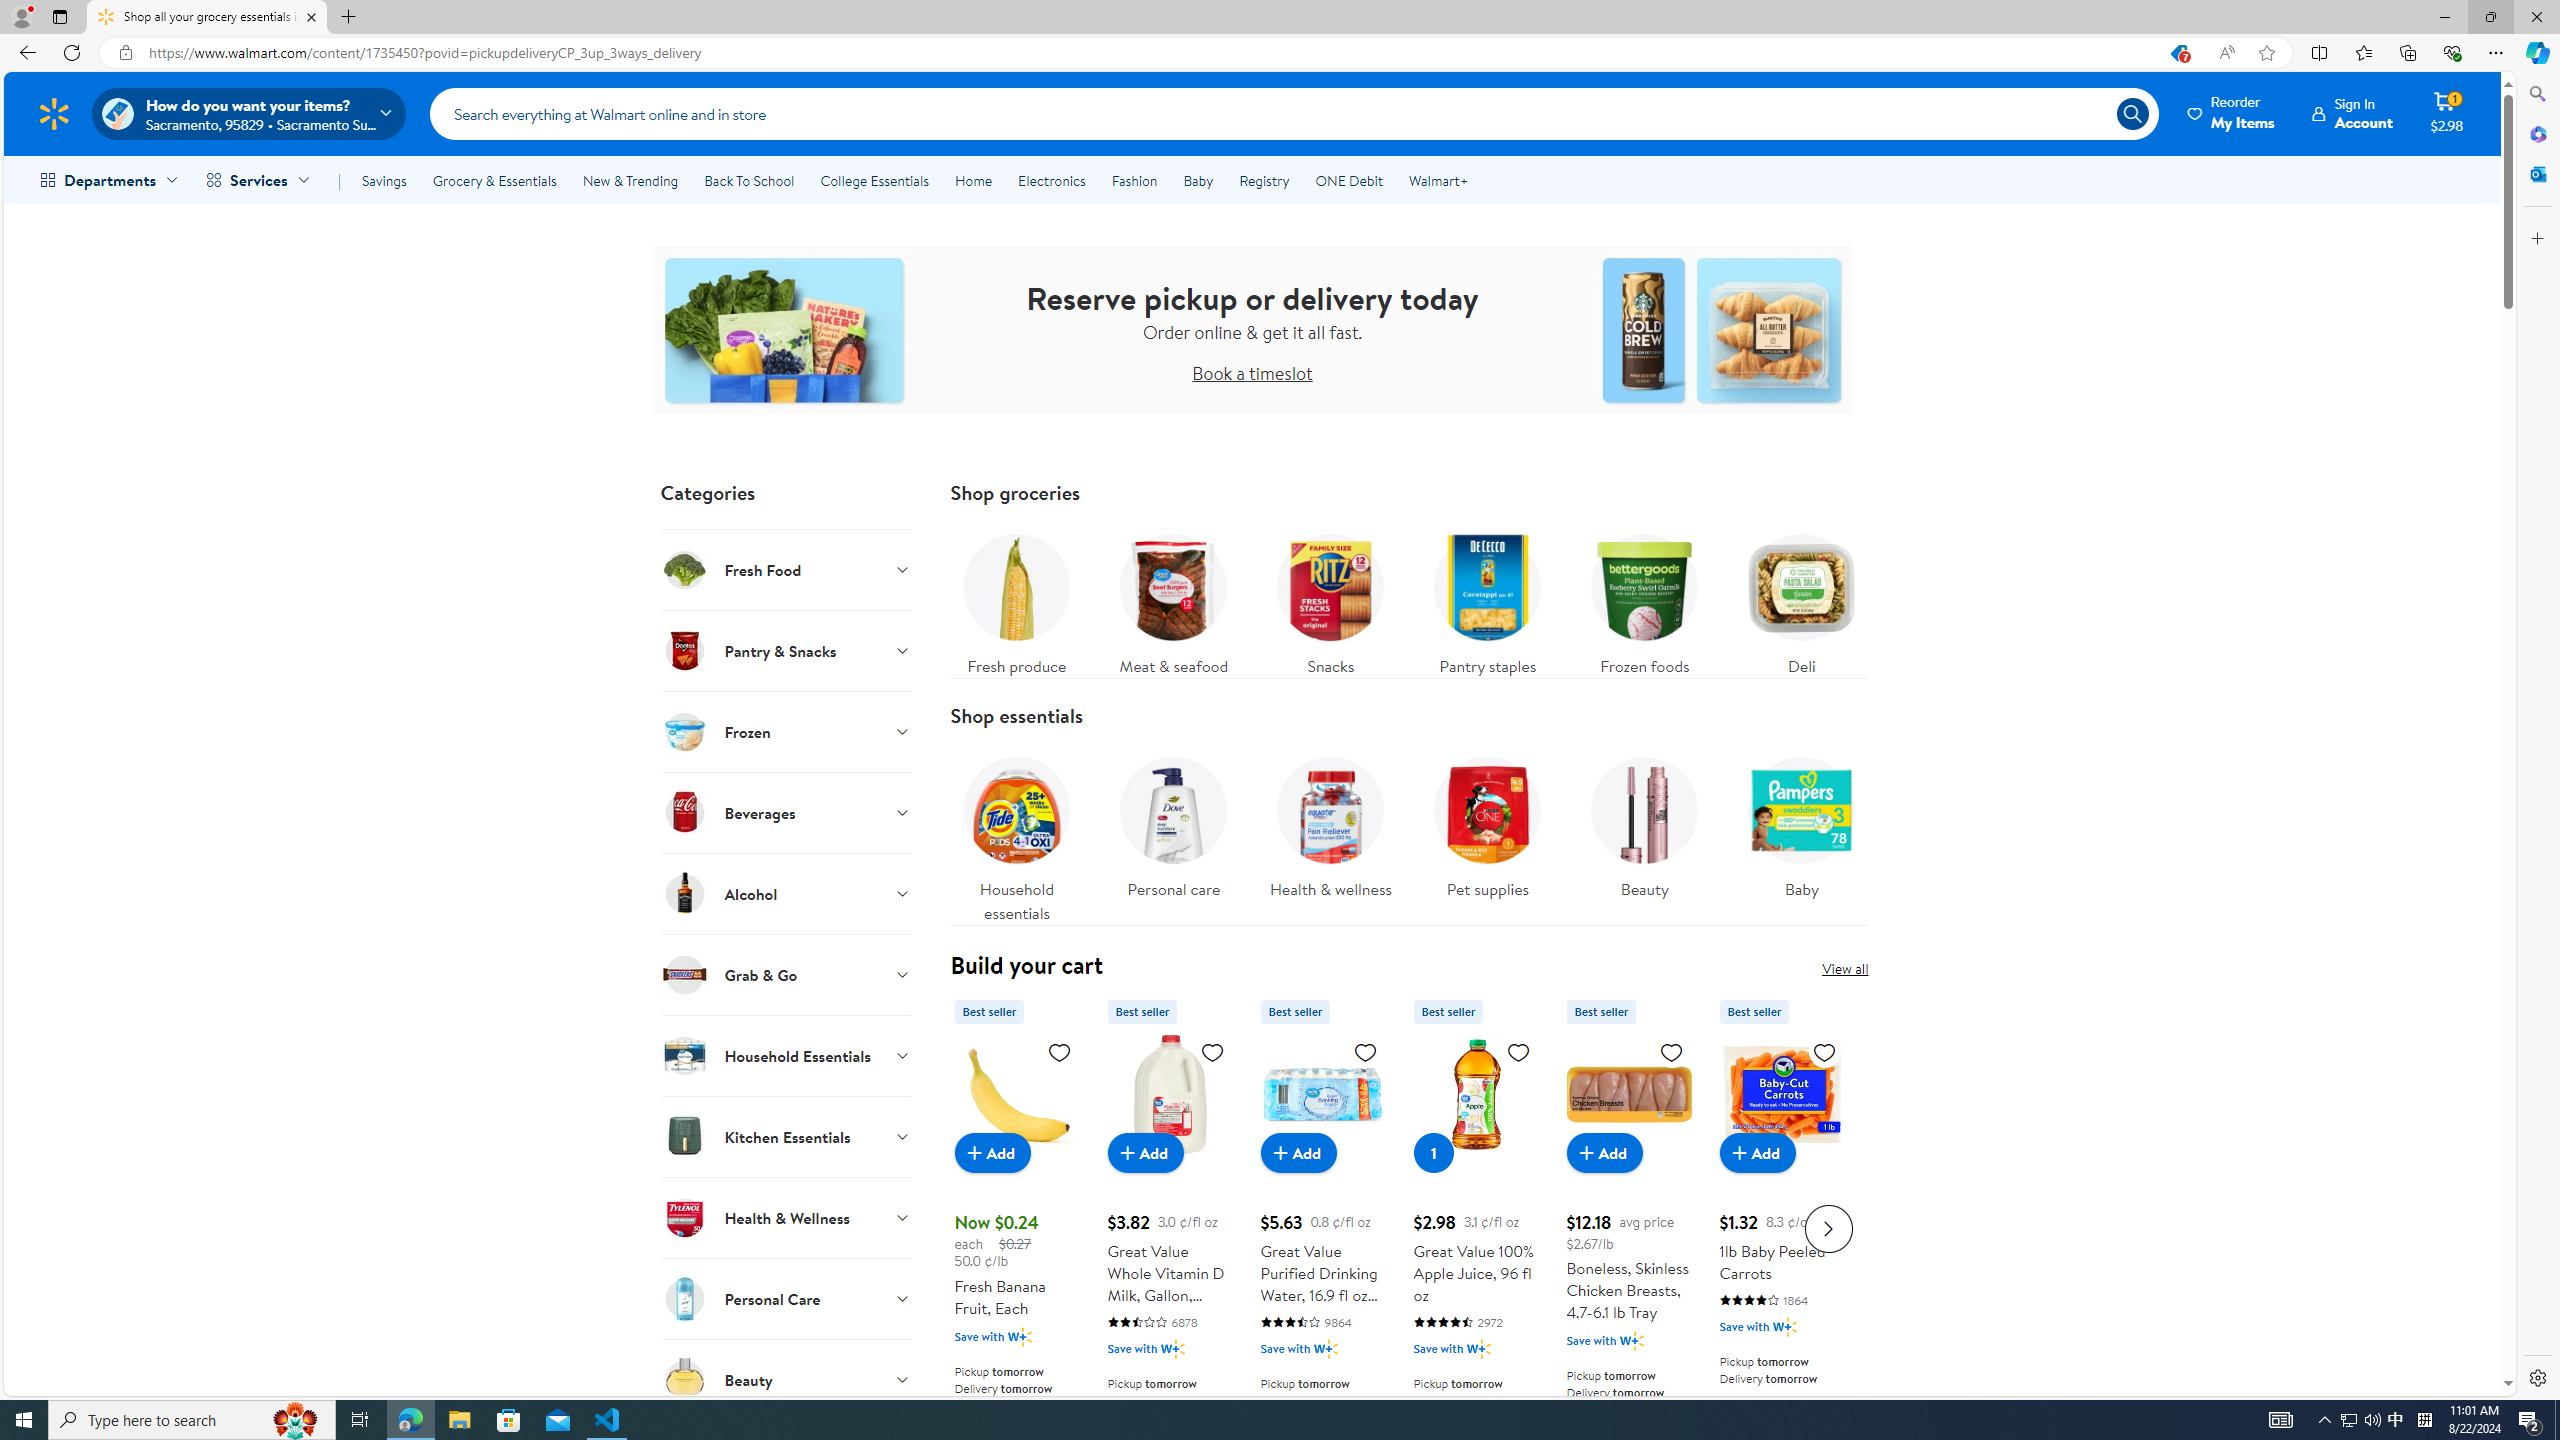  I want to click on Frozen foods, so click(1644, 600).